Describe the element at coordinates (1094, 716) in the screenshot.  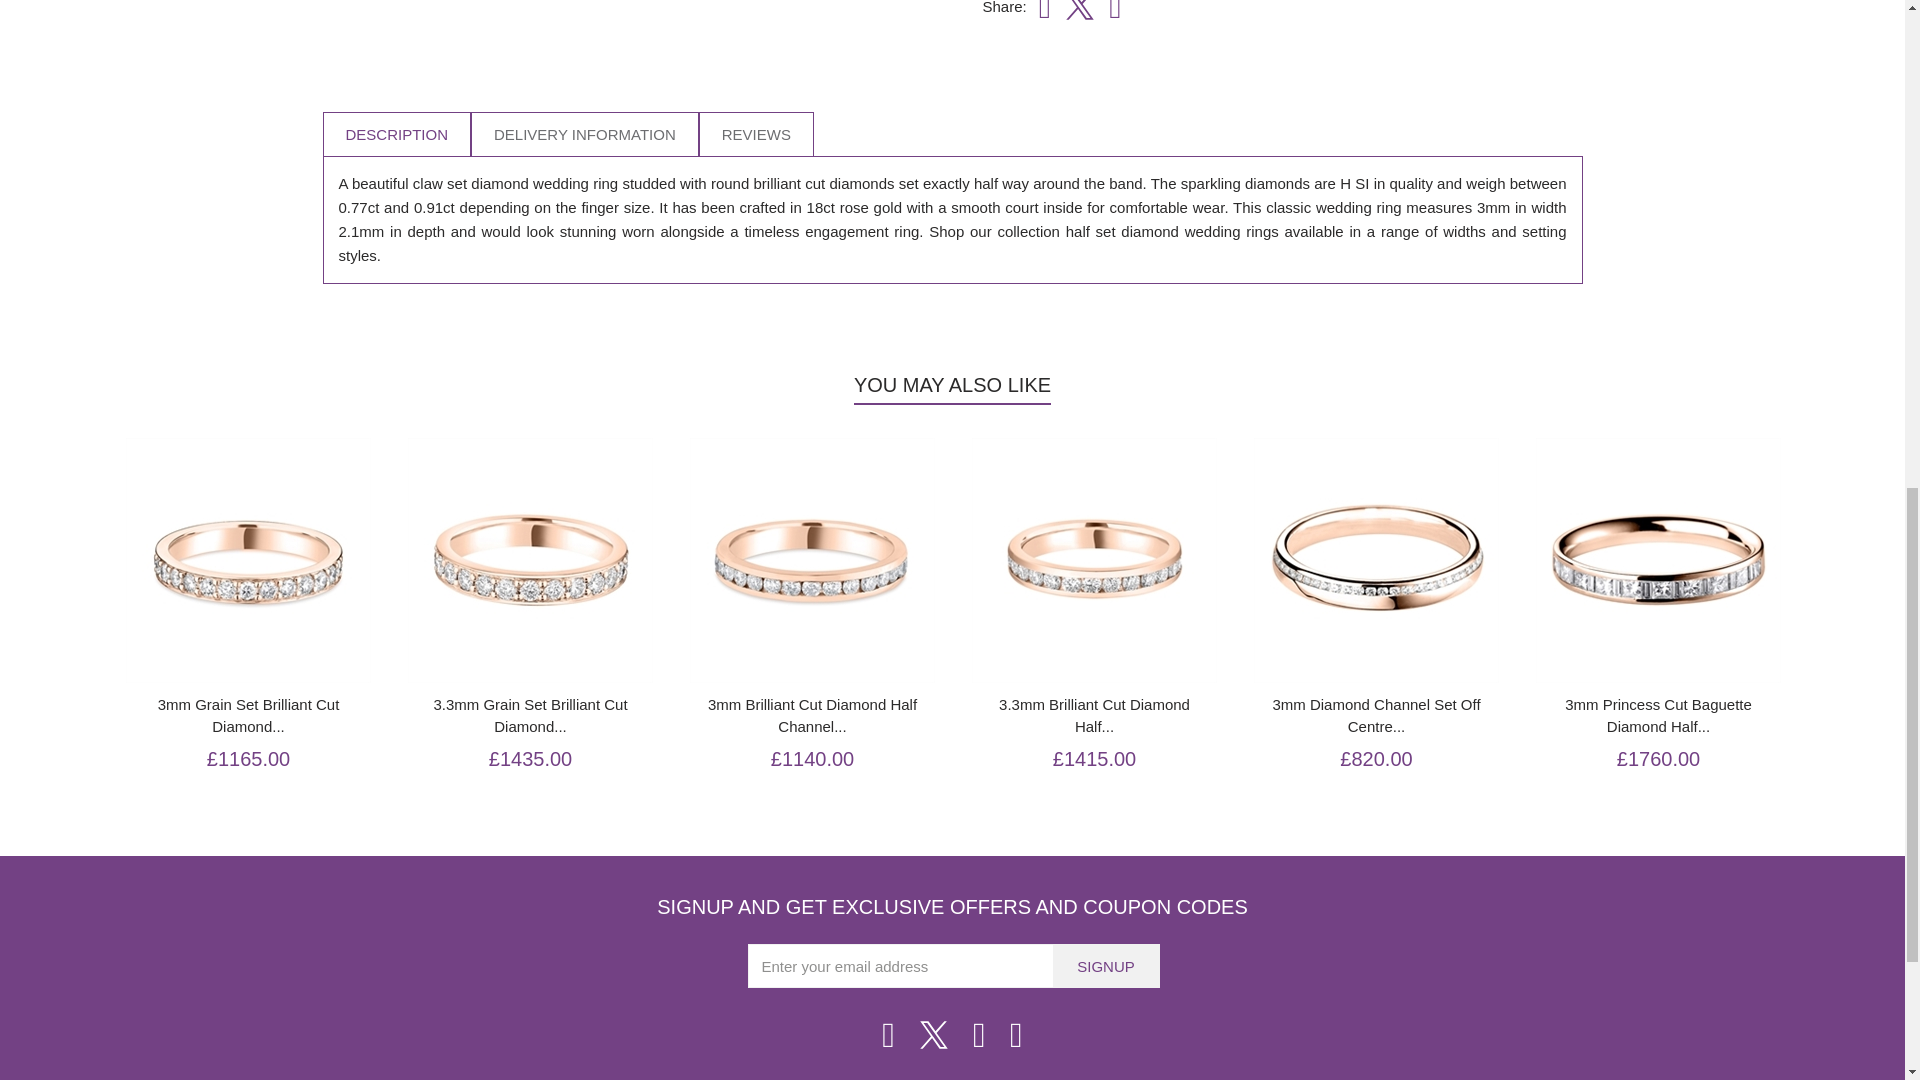
I see `3.3mm Brilliant Cut Diamond Half...` at that location.